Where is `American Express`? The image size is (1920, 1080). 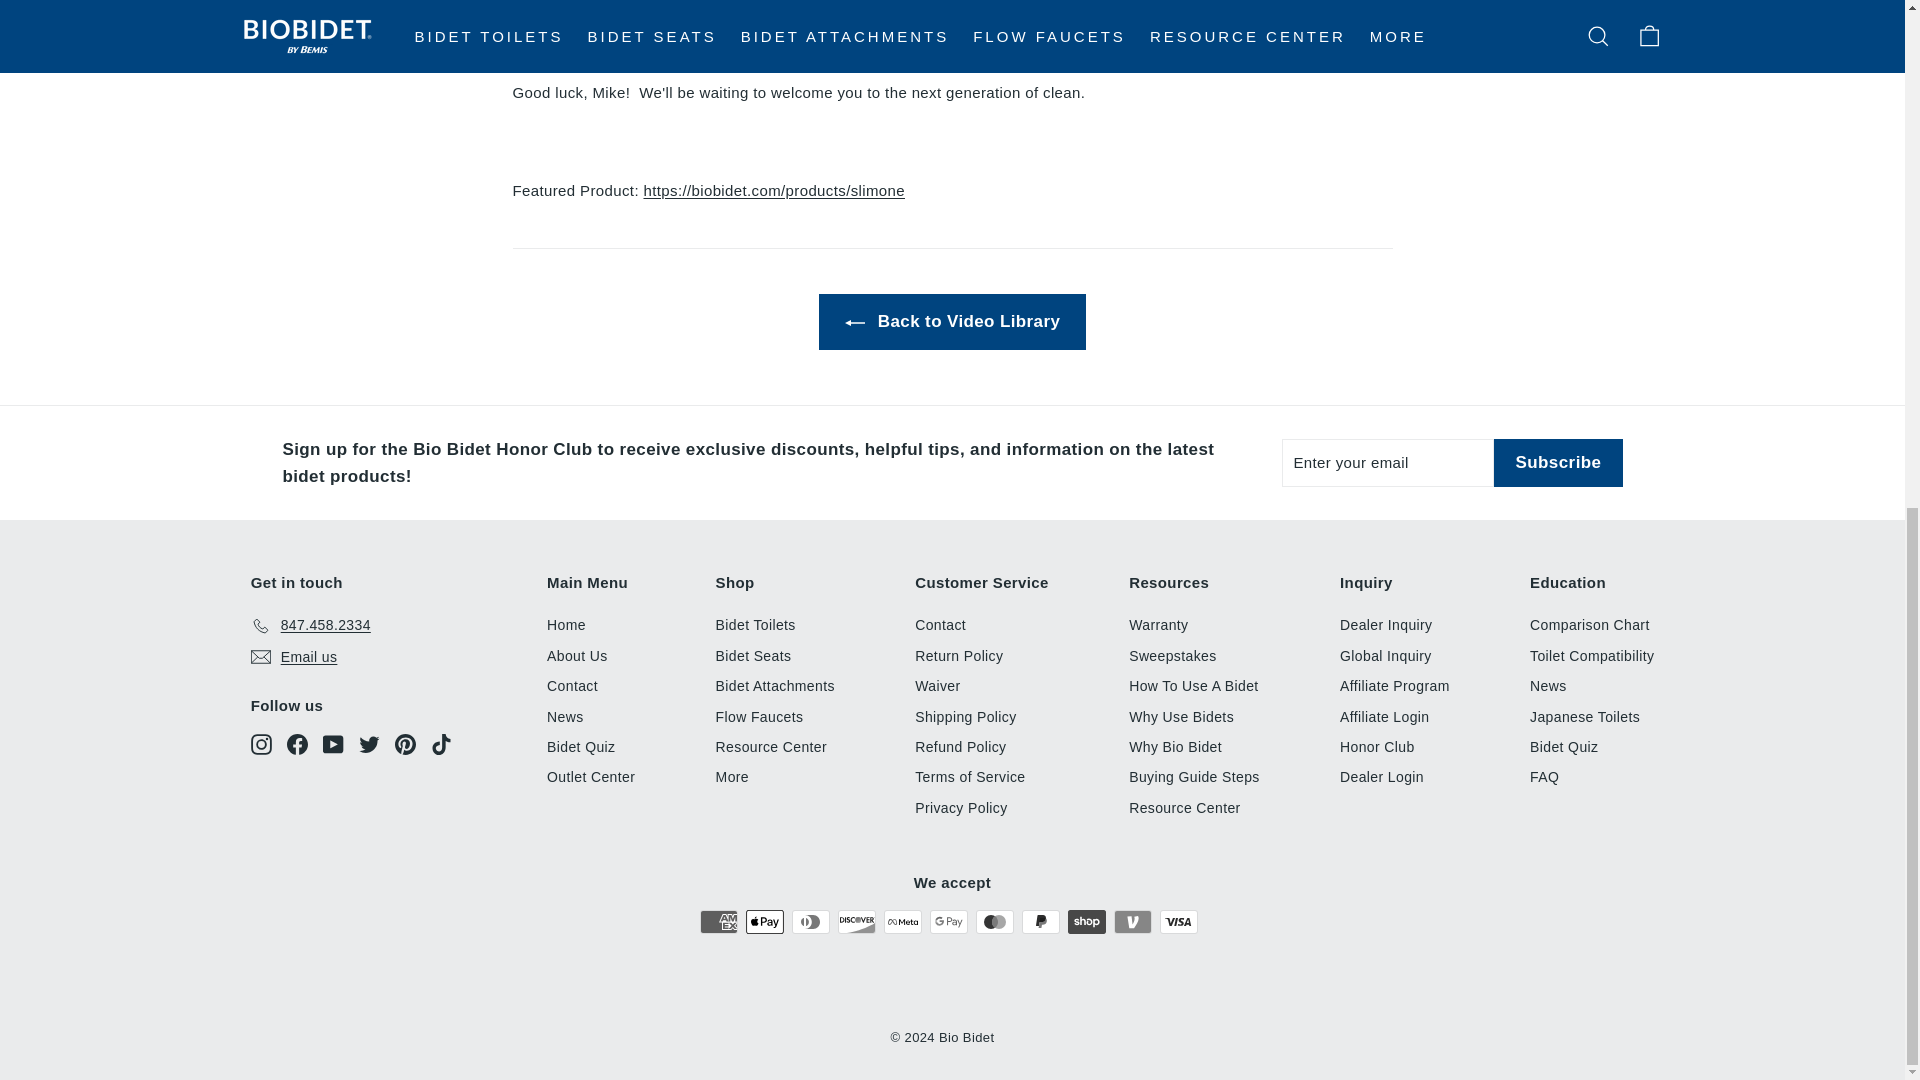
American Express is located at coordinates (718, 922).